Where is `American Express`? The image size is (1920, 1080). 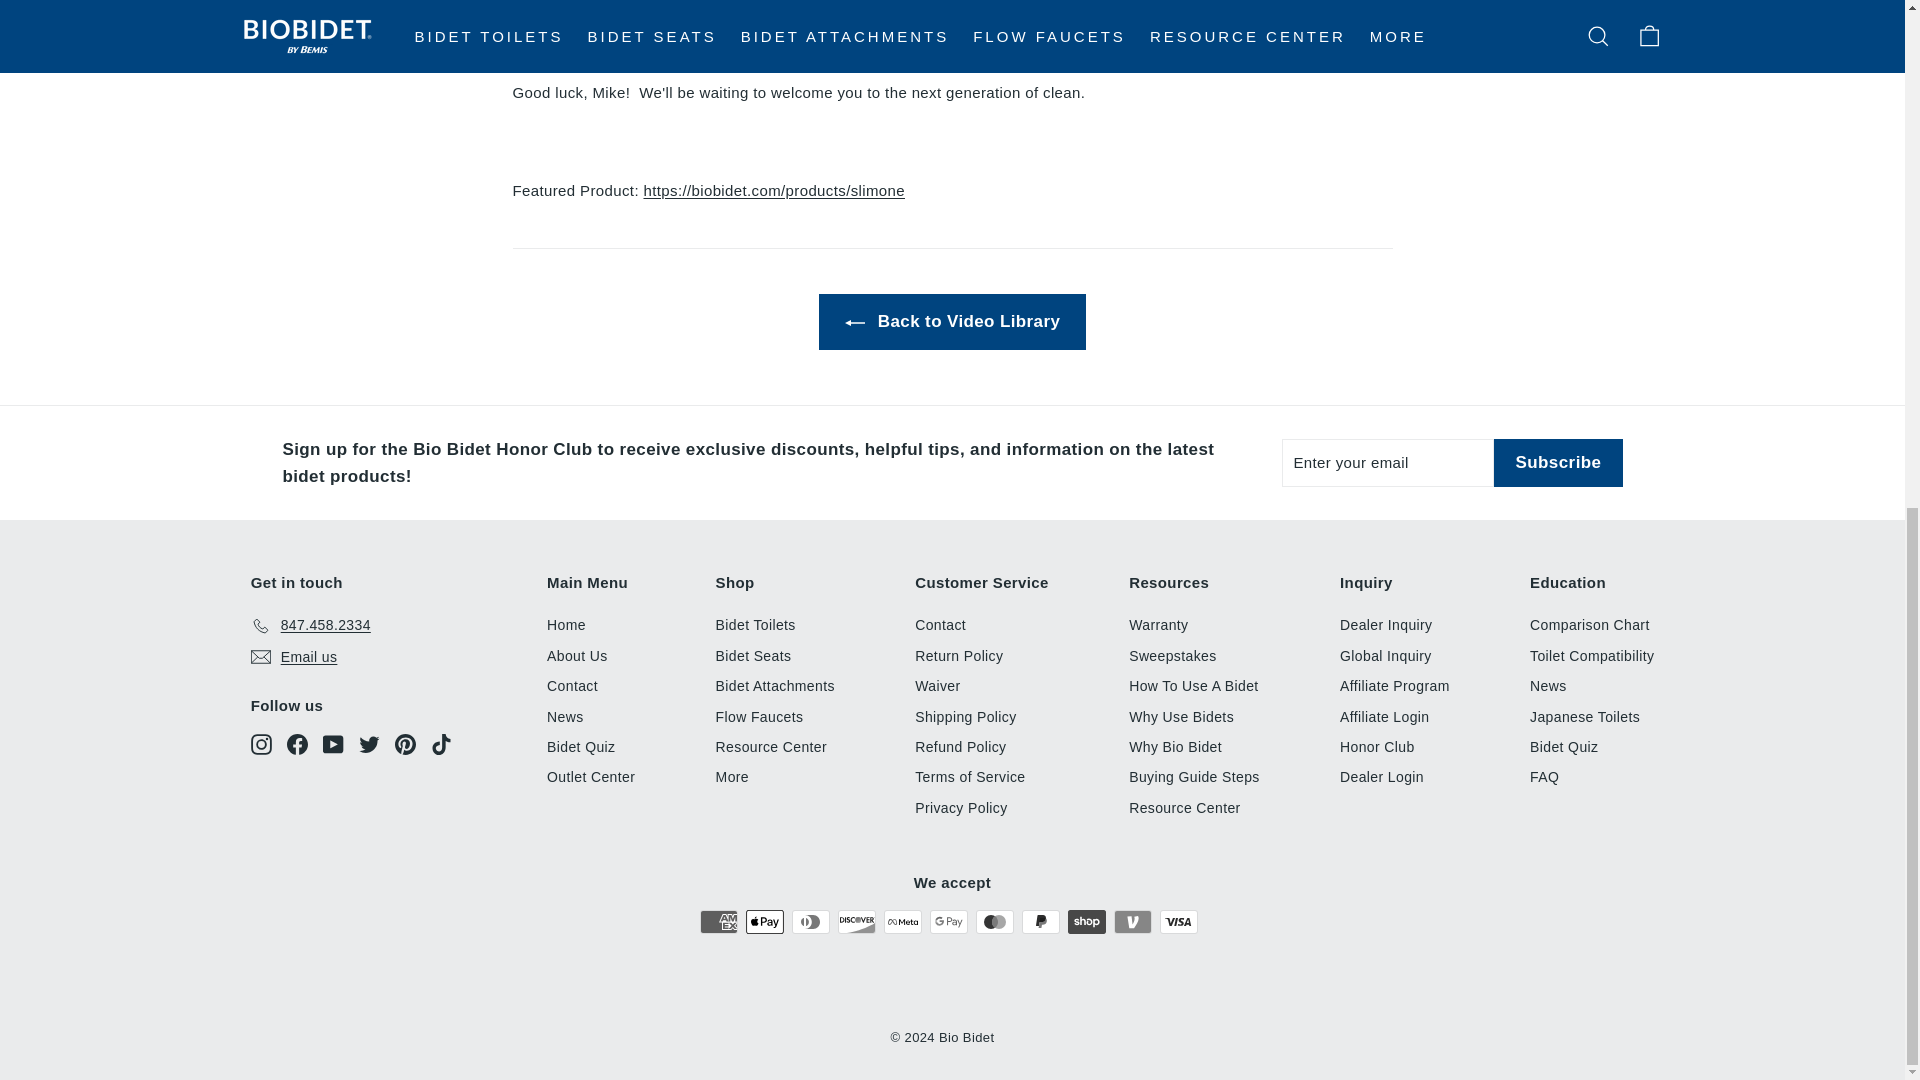
American Express is located at coordinates (718, 922).